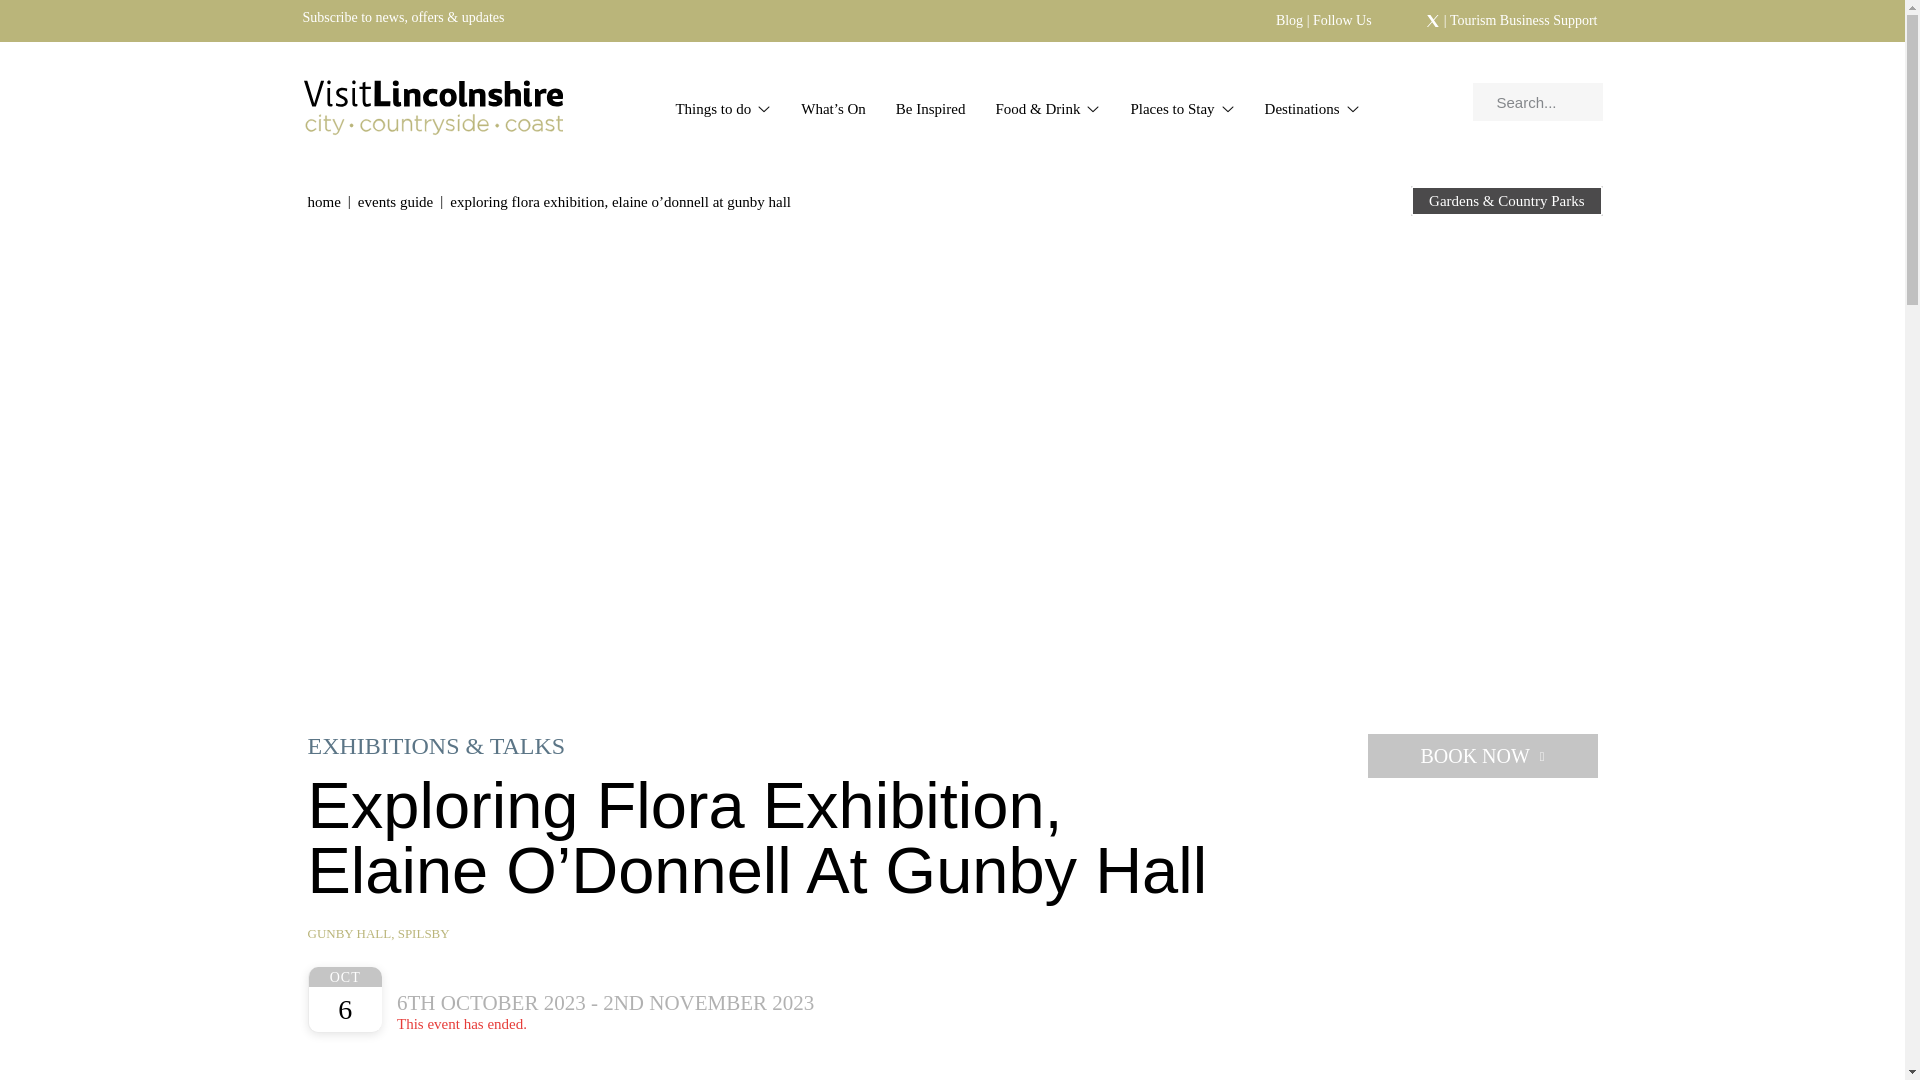 Image resolution: width=1920 pixels, height=1080 pixels. Describe the element at coordinates (1544, 102) in the screenshot. I see `Search` at that location.